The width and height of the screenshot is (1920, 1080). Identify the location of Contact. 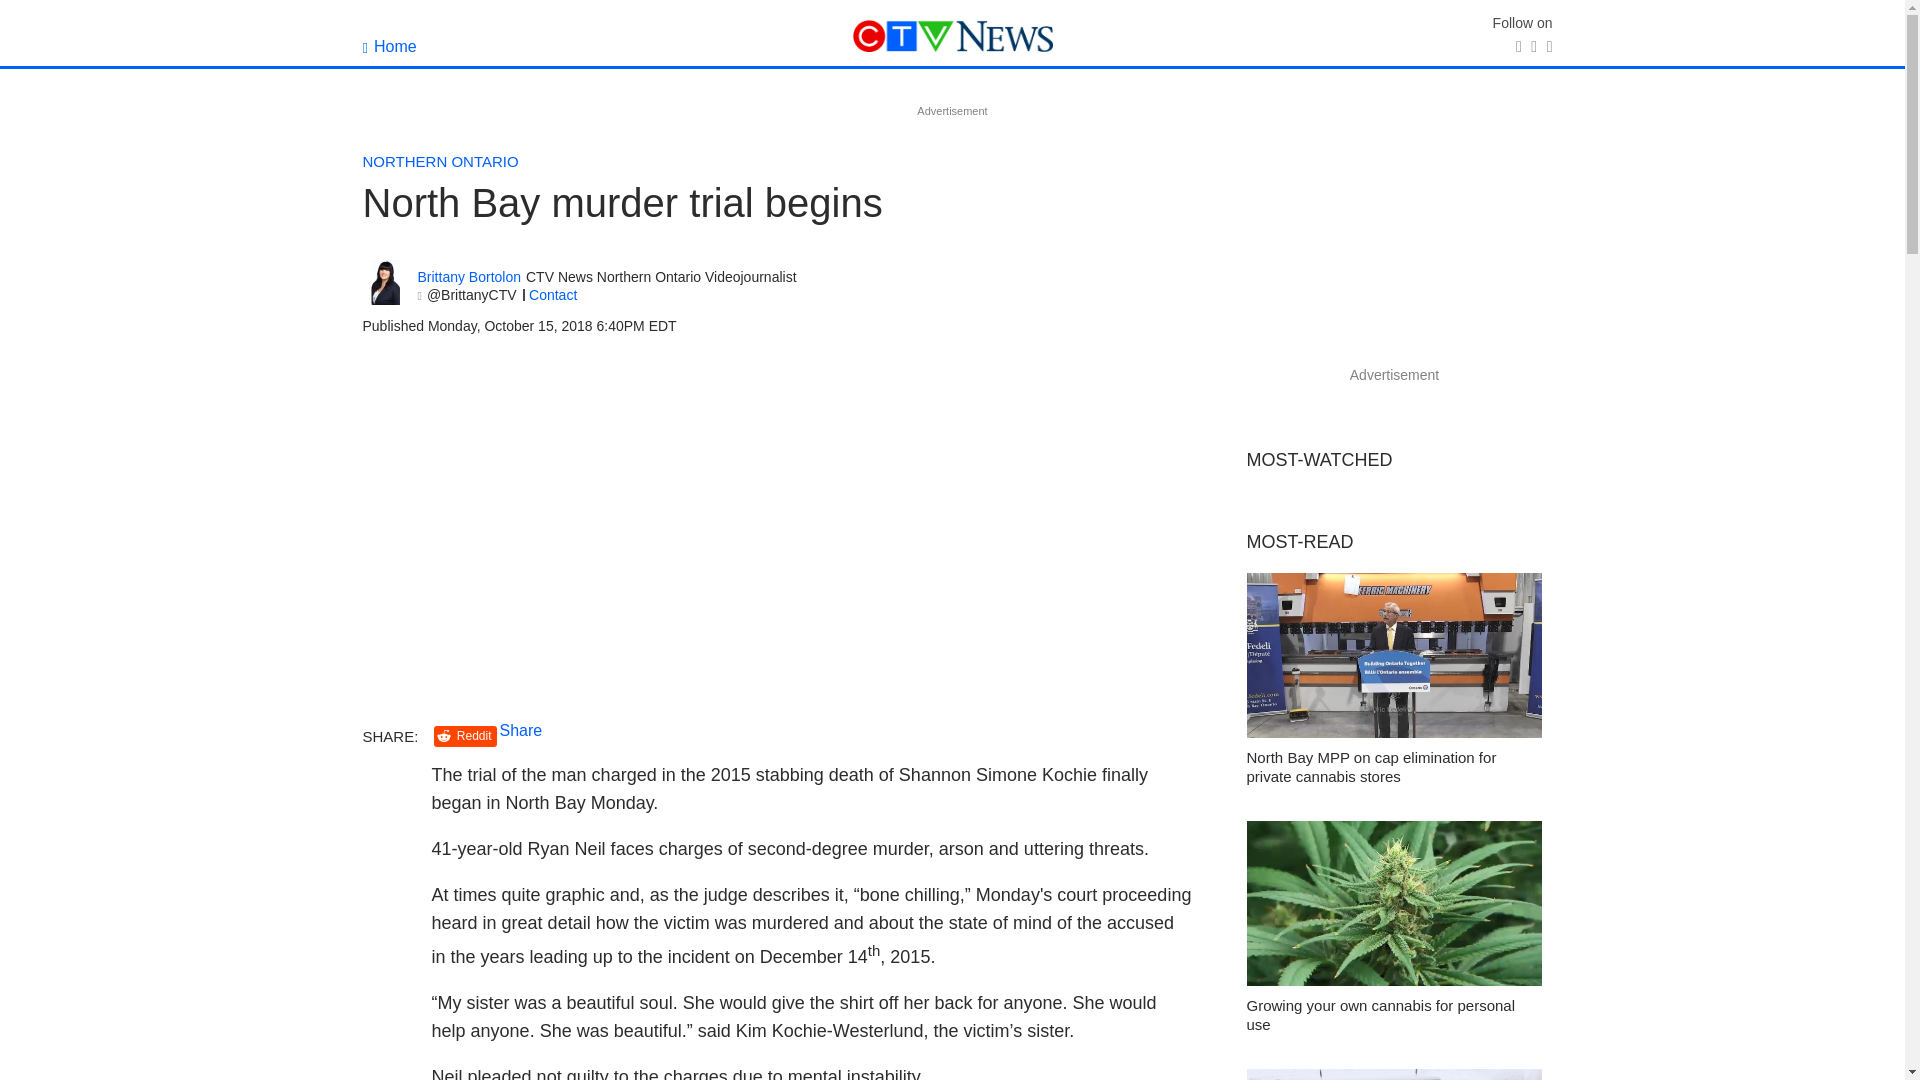
(553, 295).